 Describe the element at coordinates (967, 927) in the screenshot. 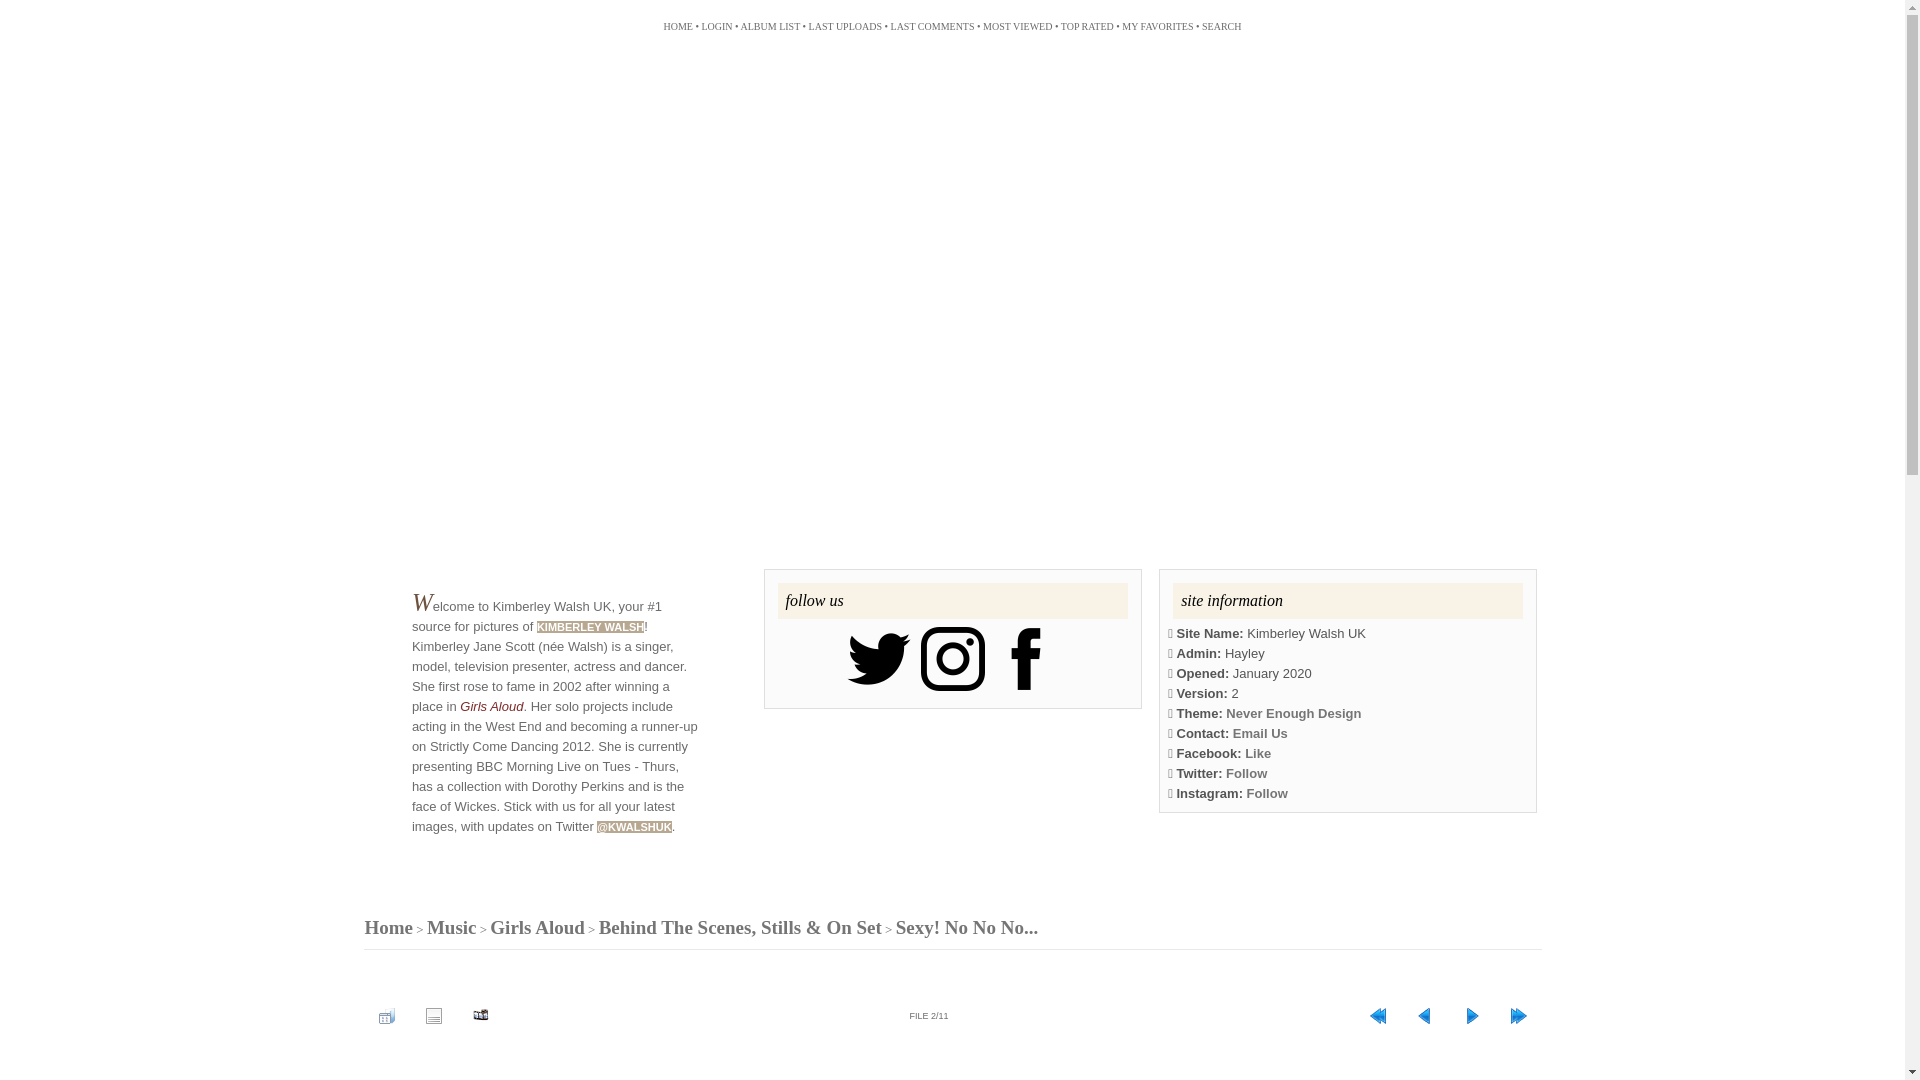

I see `Sexy! No No No...` at that location.